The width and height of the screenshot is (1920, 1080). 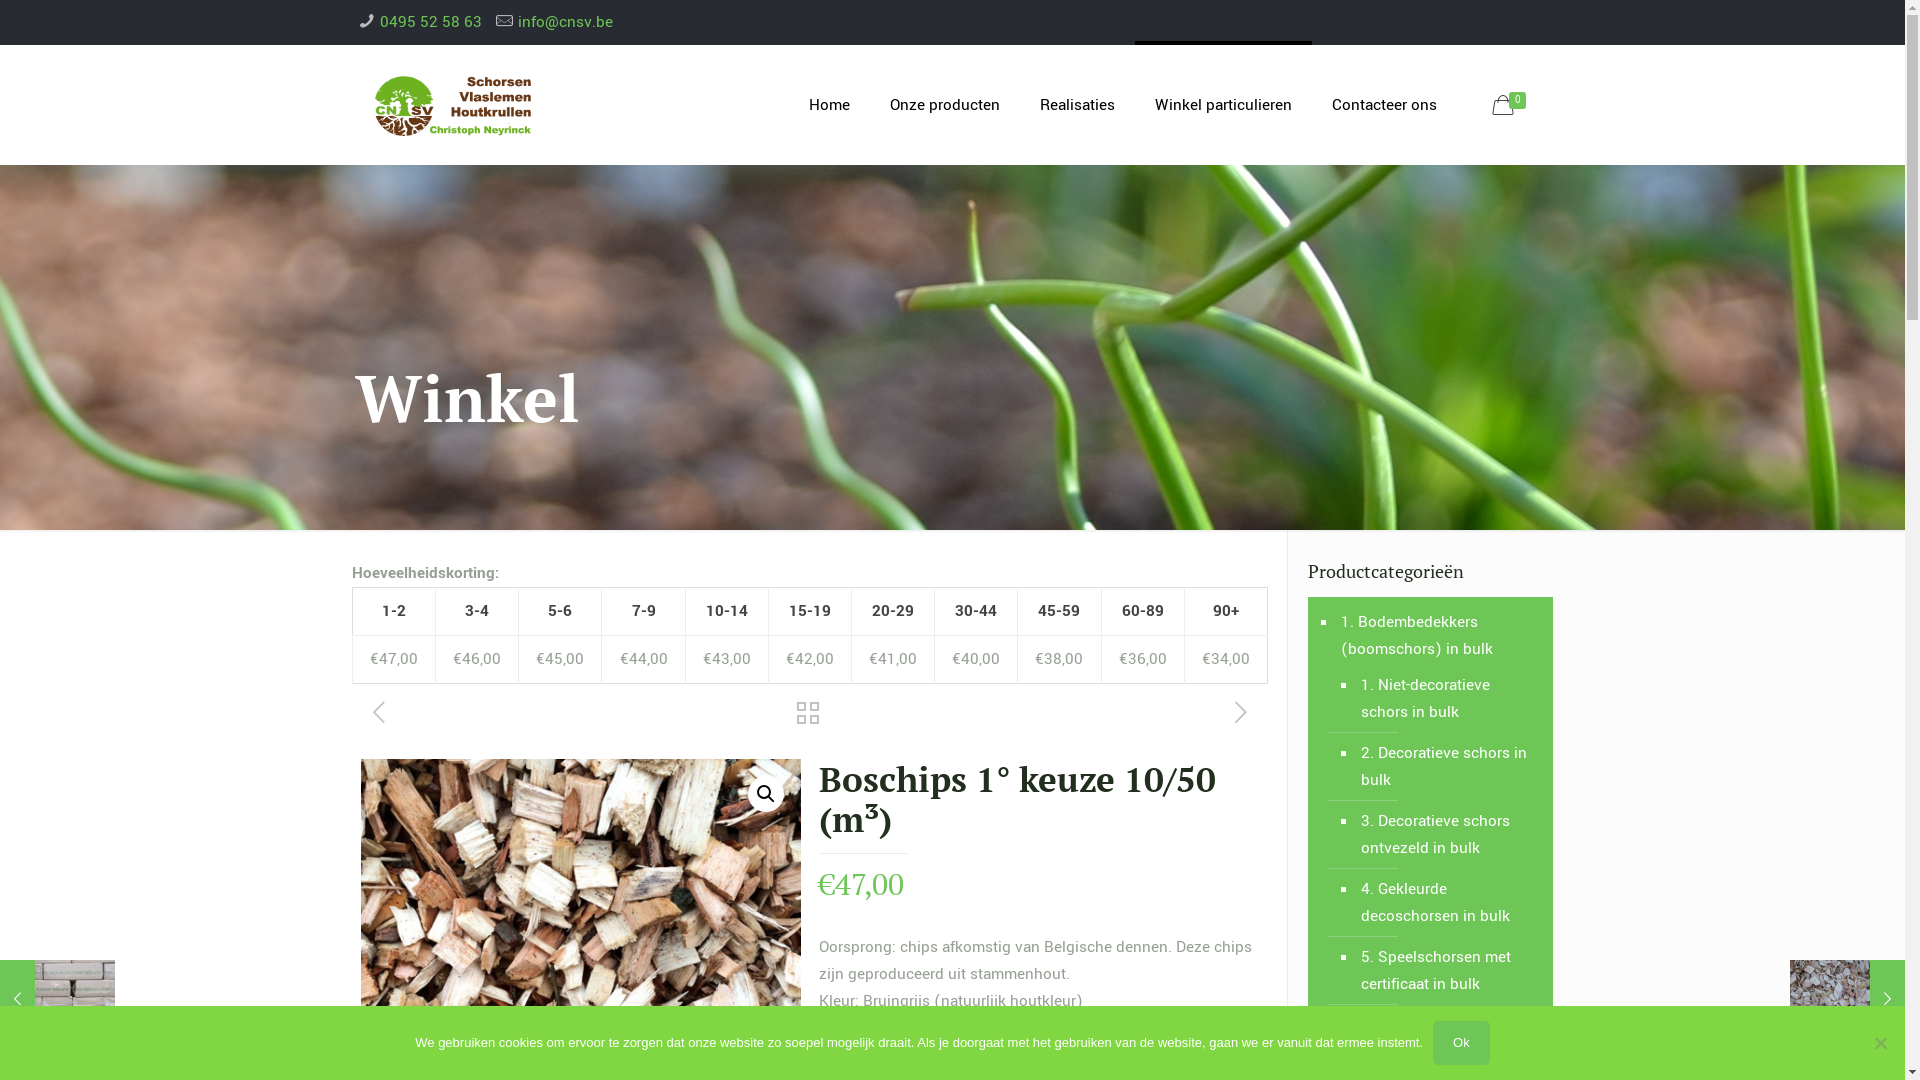 What do you see at coordinates (566, 22) in the screenshot?
I see `info@cnsv.be` at bounding box center [566, 22].